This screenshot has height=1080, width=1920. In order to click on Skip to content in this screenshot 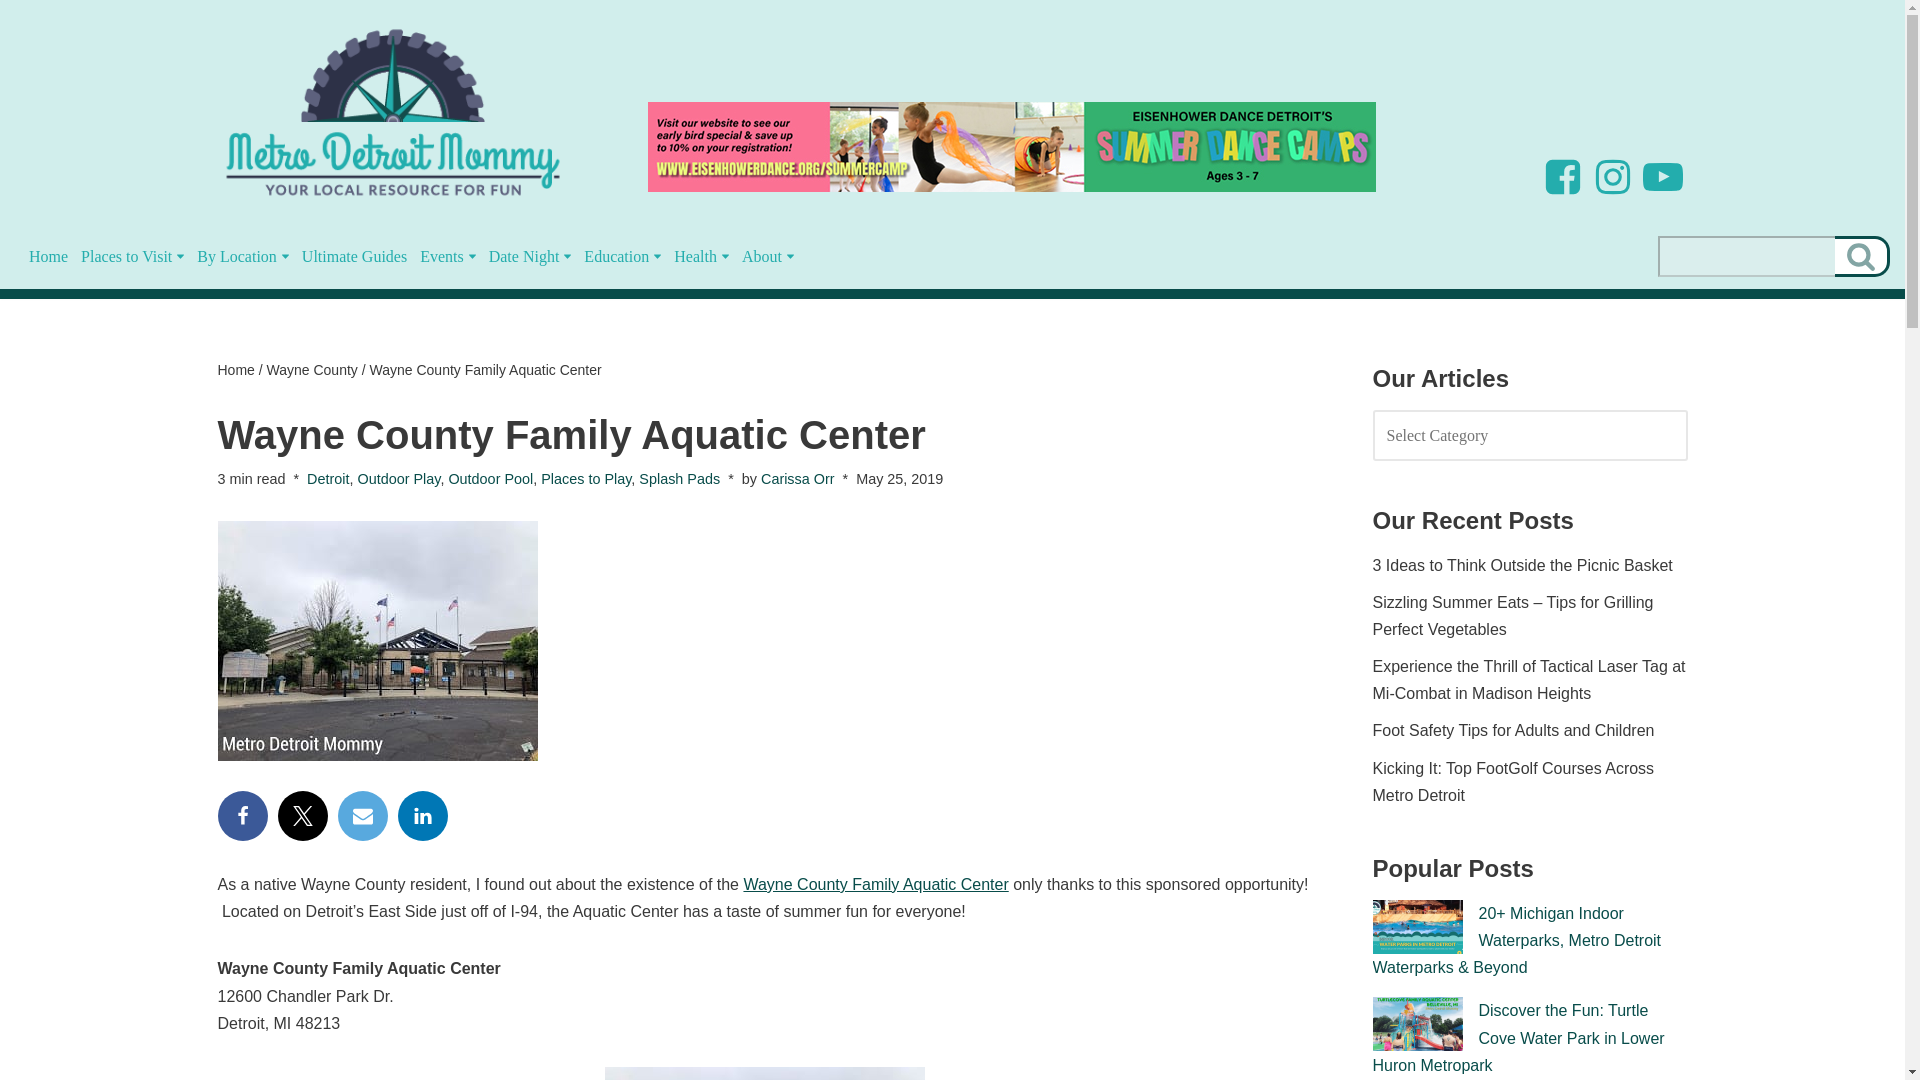, I will do `click(15, 42)`.